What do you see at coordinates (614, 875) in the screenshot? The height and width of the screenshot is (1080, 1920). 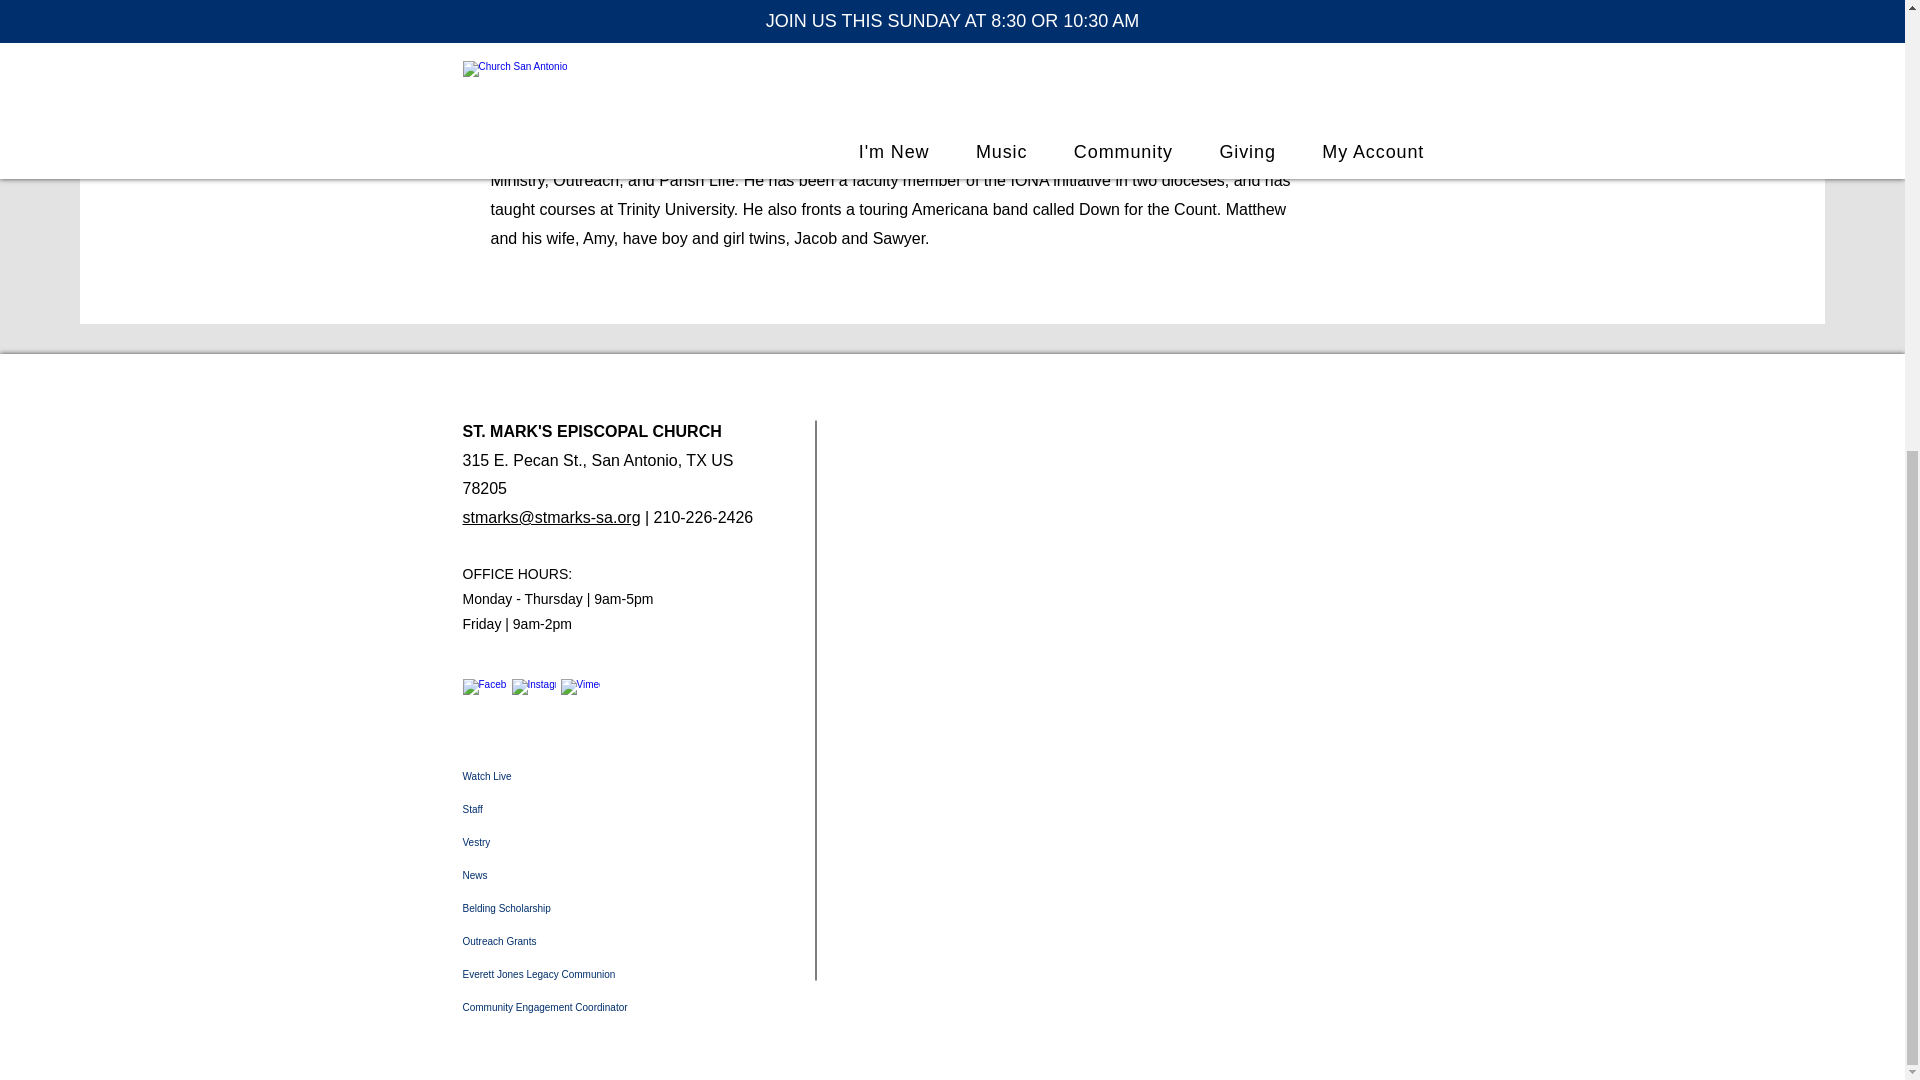 I see `News` at bounding box center [614, 875].